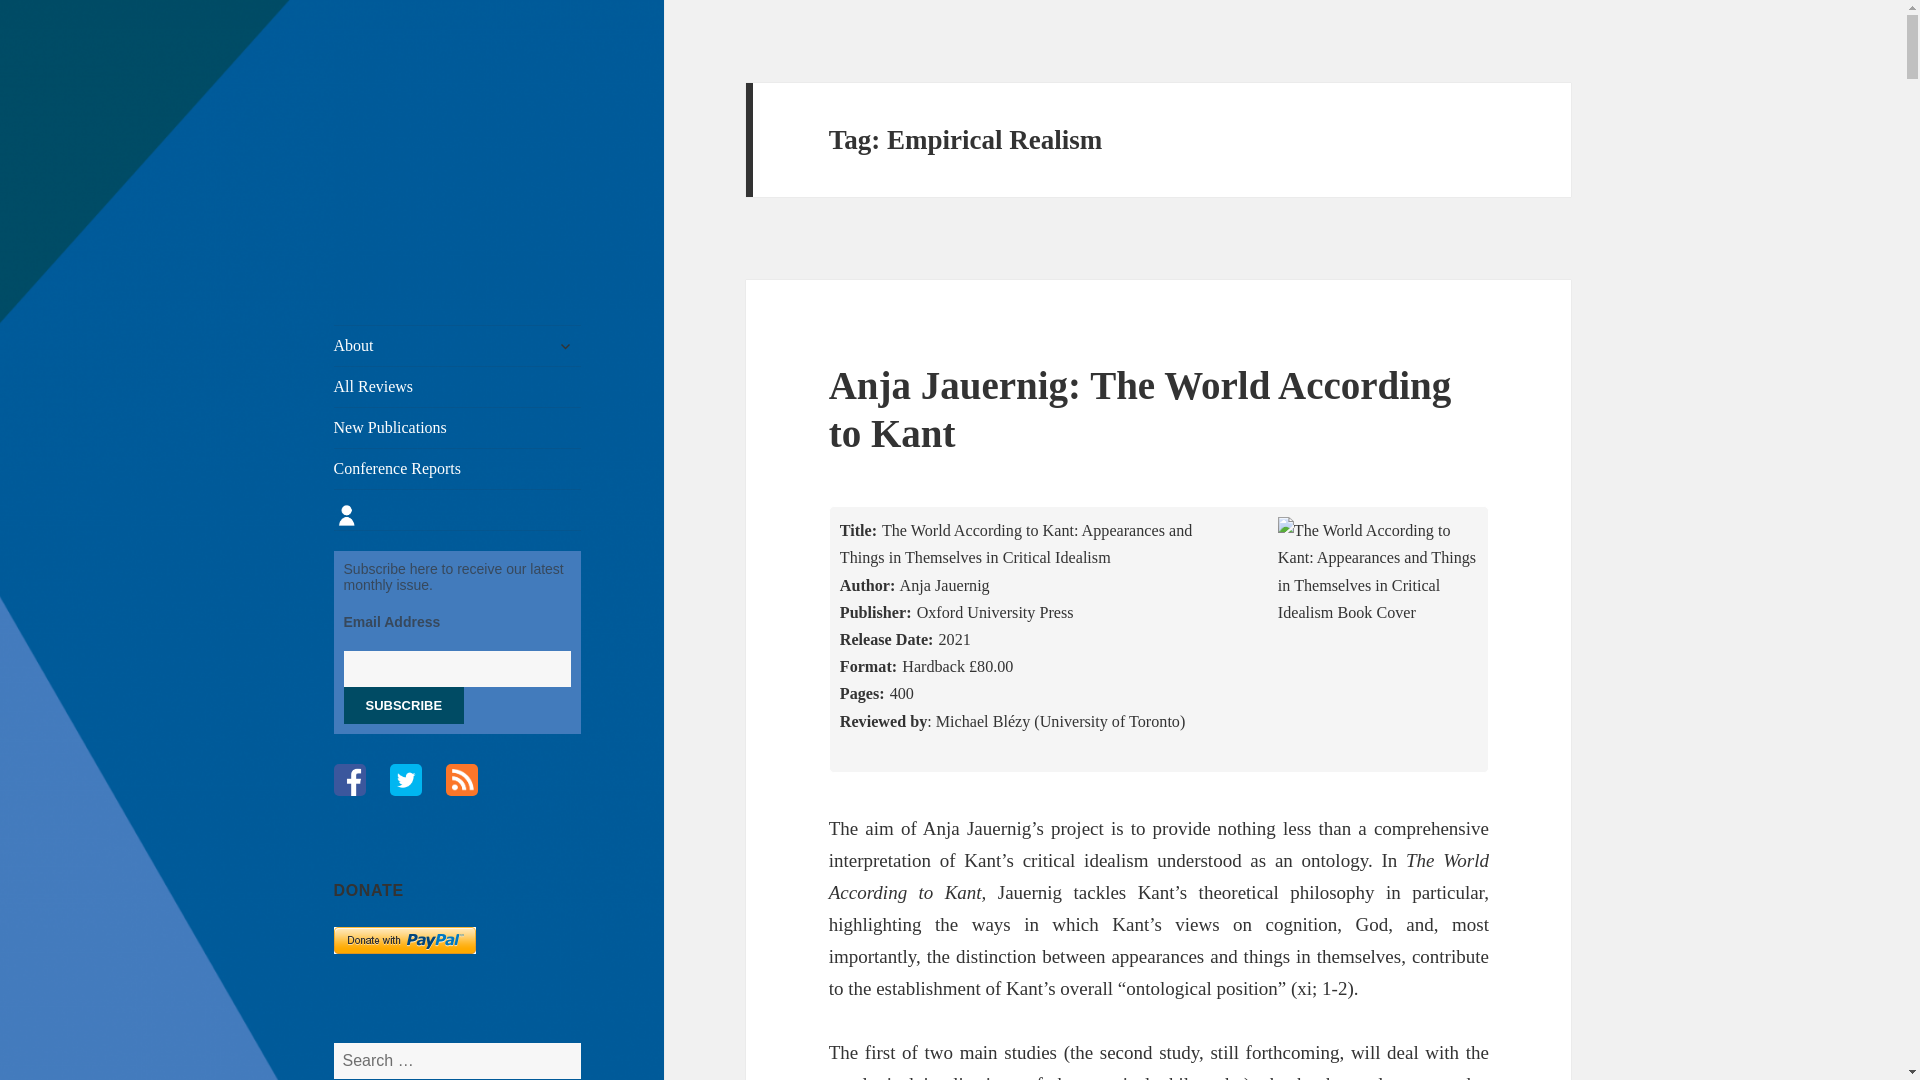  What do you see at coordinates (458, 469) in the screenshot?
I see `Conference Reports` at bounding box center [458, 469].